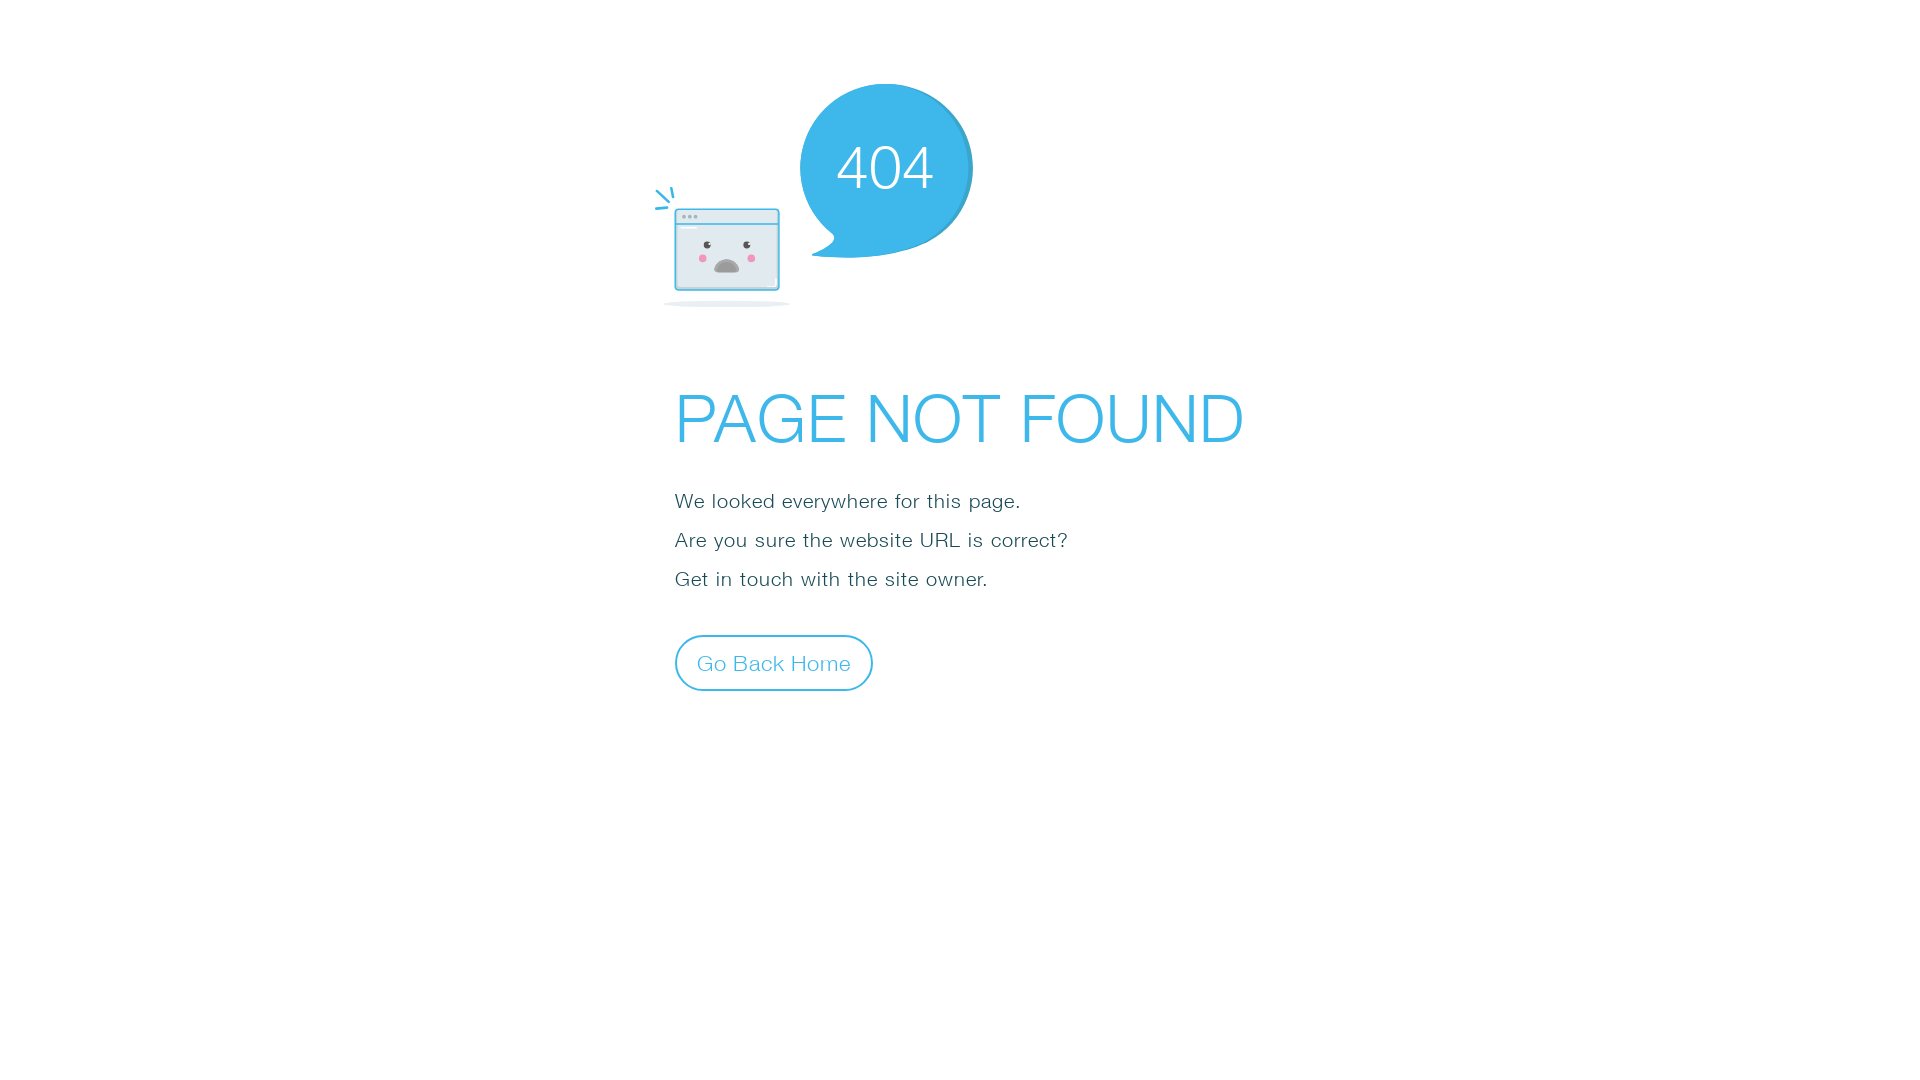  I want to click on Go Back Home, so click(774, 662).